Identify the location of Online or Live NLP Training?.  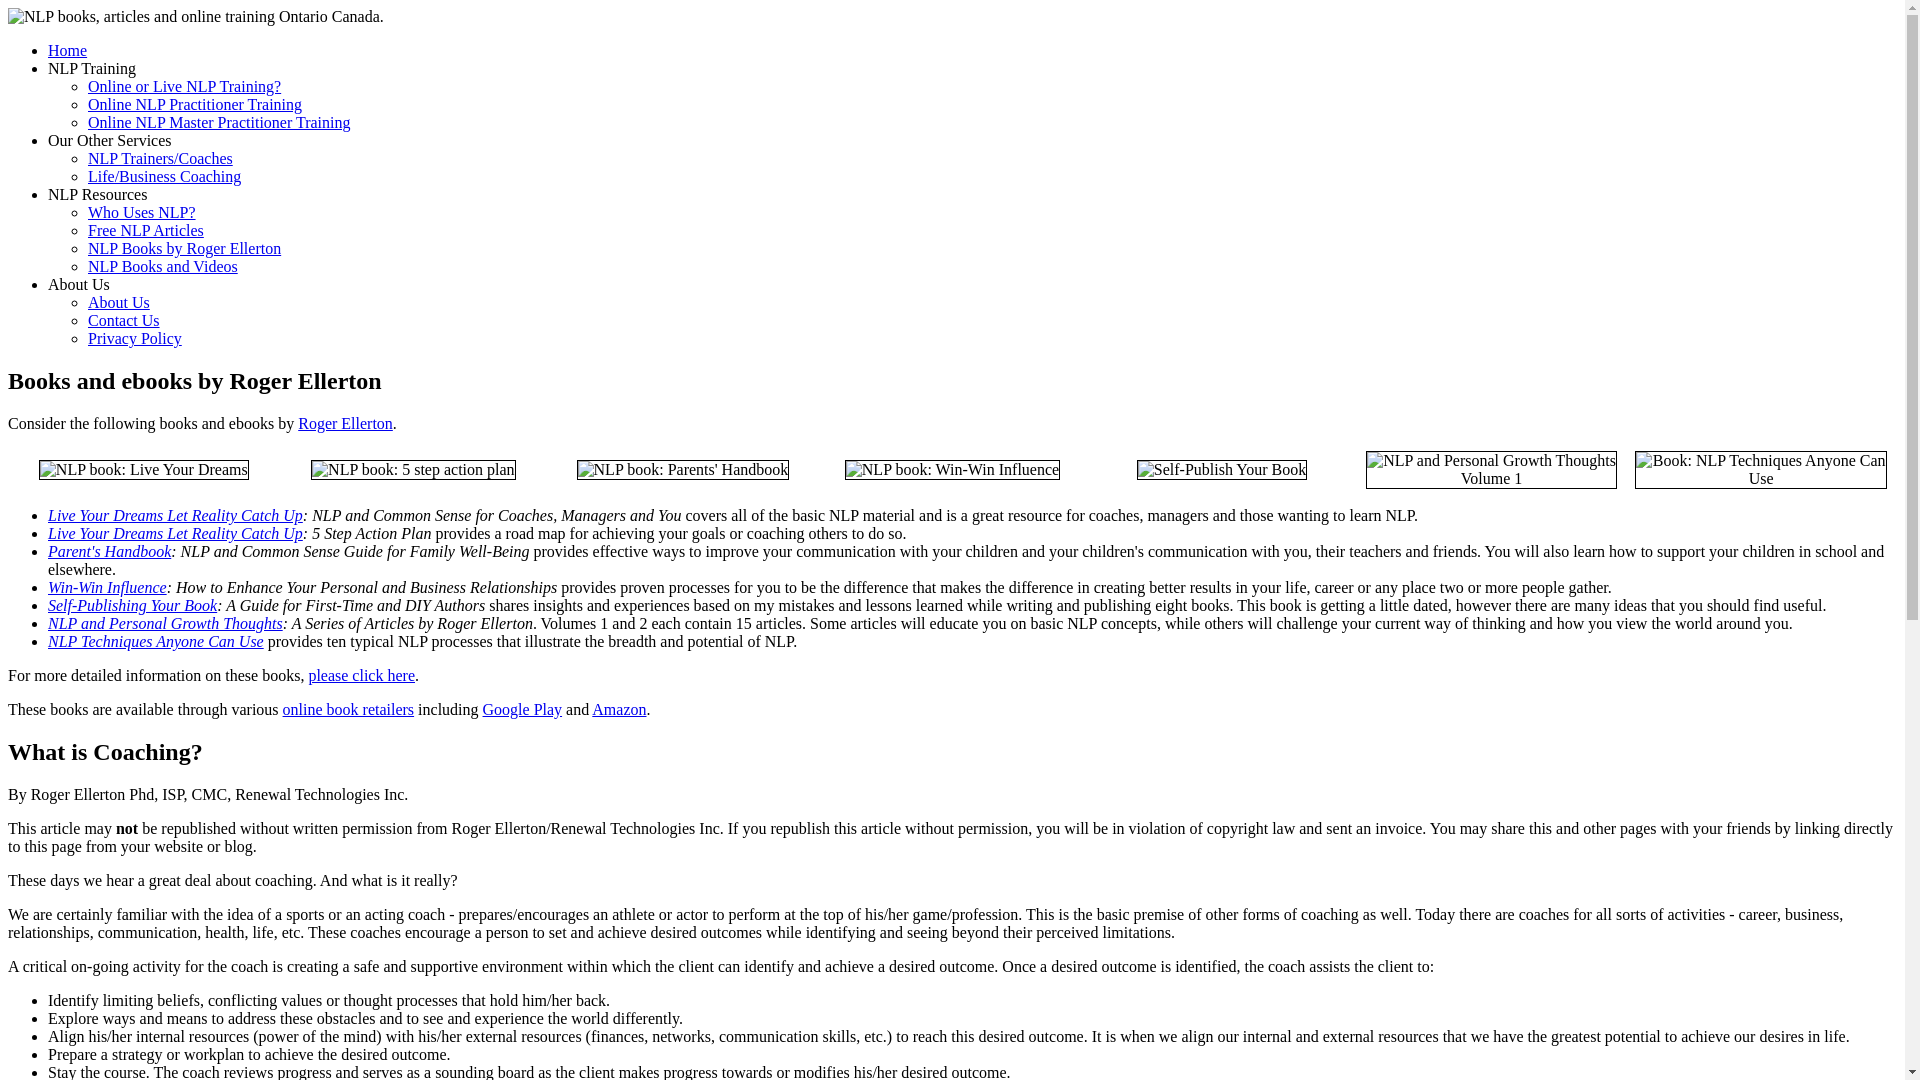
(184, 86).